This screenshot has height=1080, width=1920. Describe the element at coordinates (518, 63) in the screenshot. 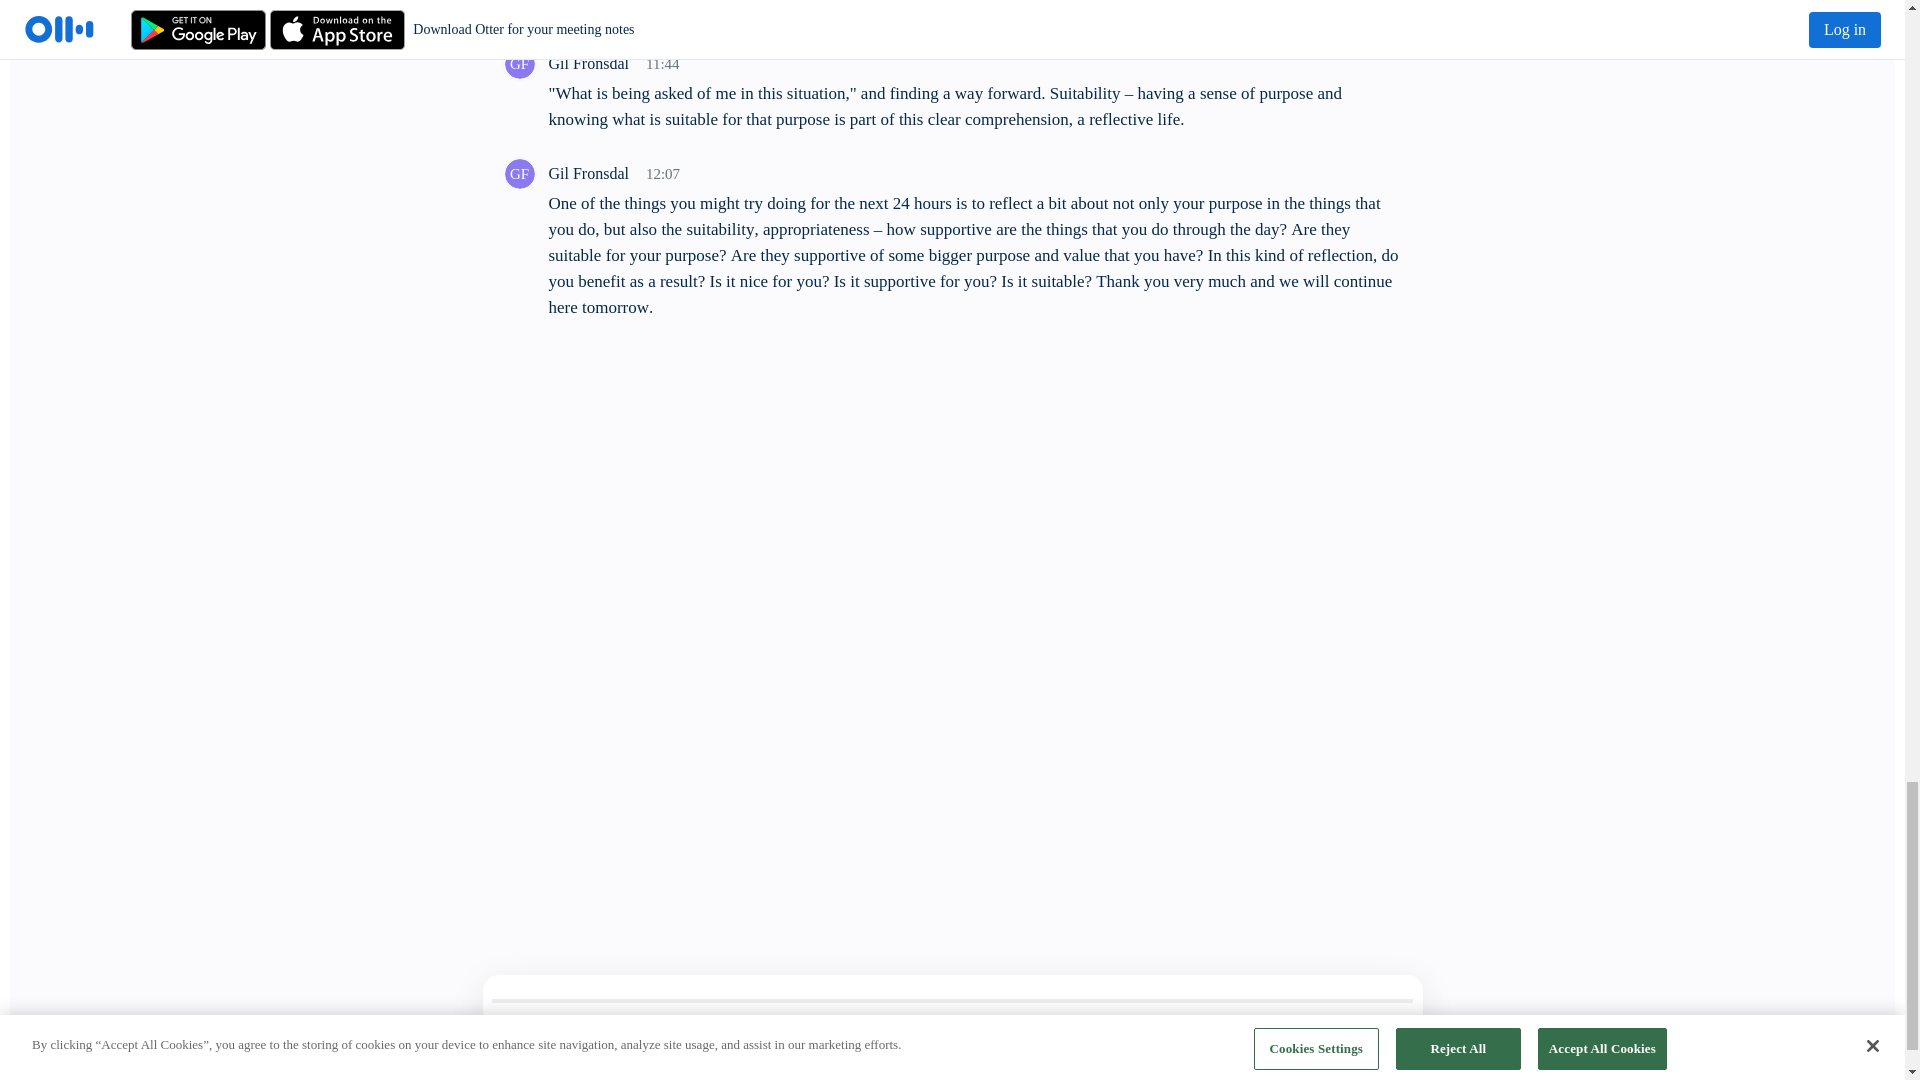

I see `Gil Fronsdal` at that location.